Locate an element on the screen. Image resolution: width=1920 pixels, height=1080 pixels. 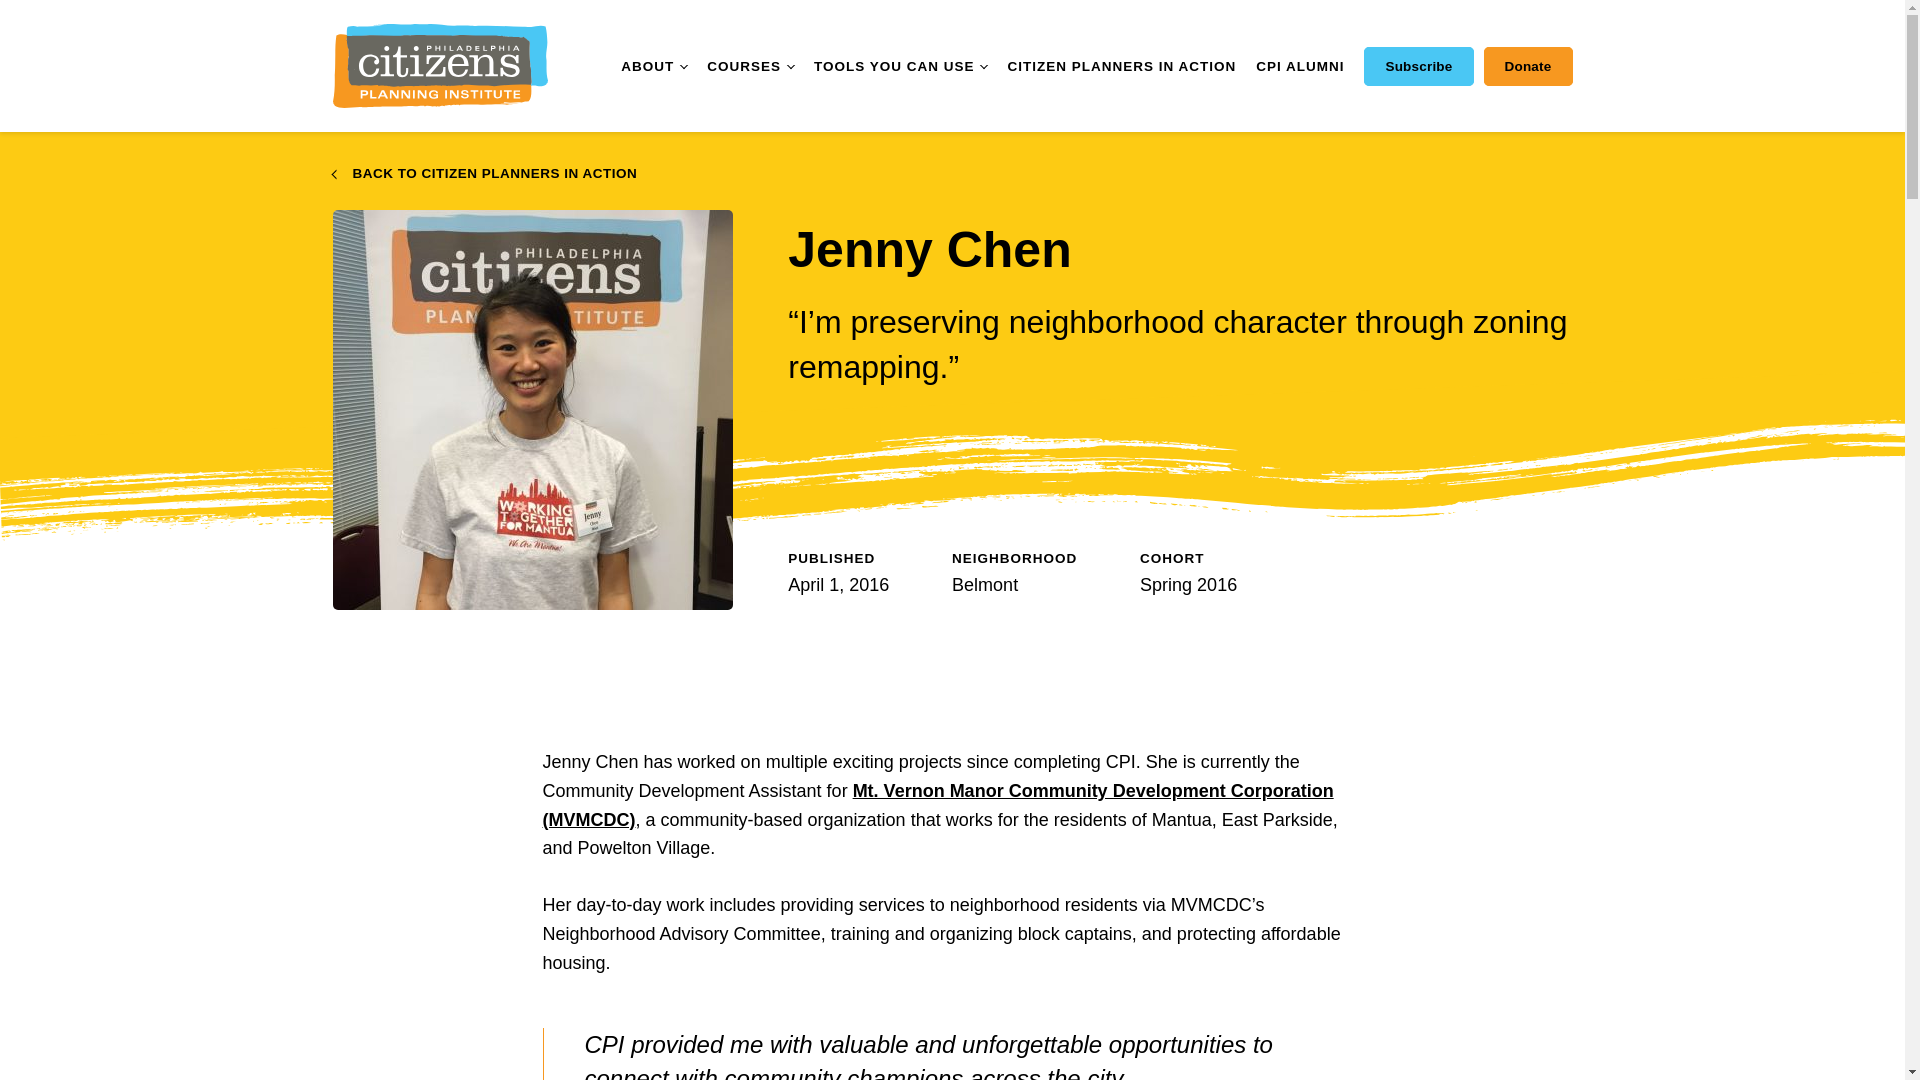
BACK TO CITIZEN PLANNERS IN ACTION is located at coordinates (484, 174).